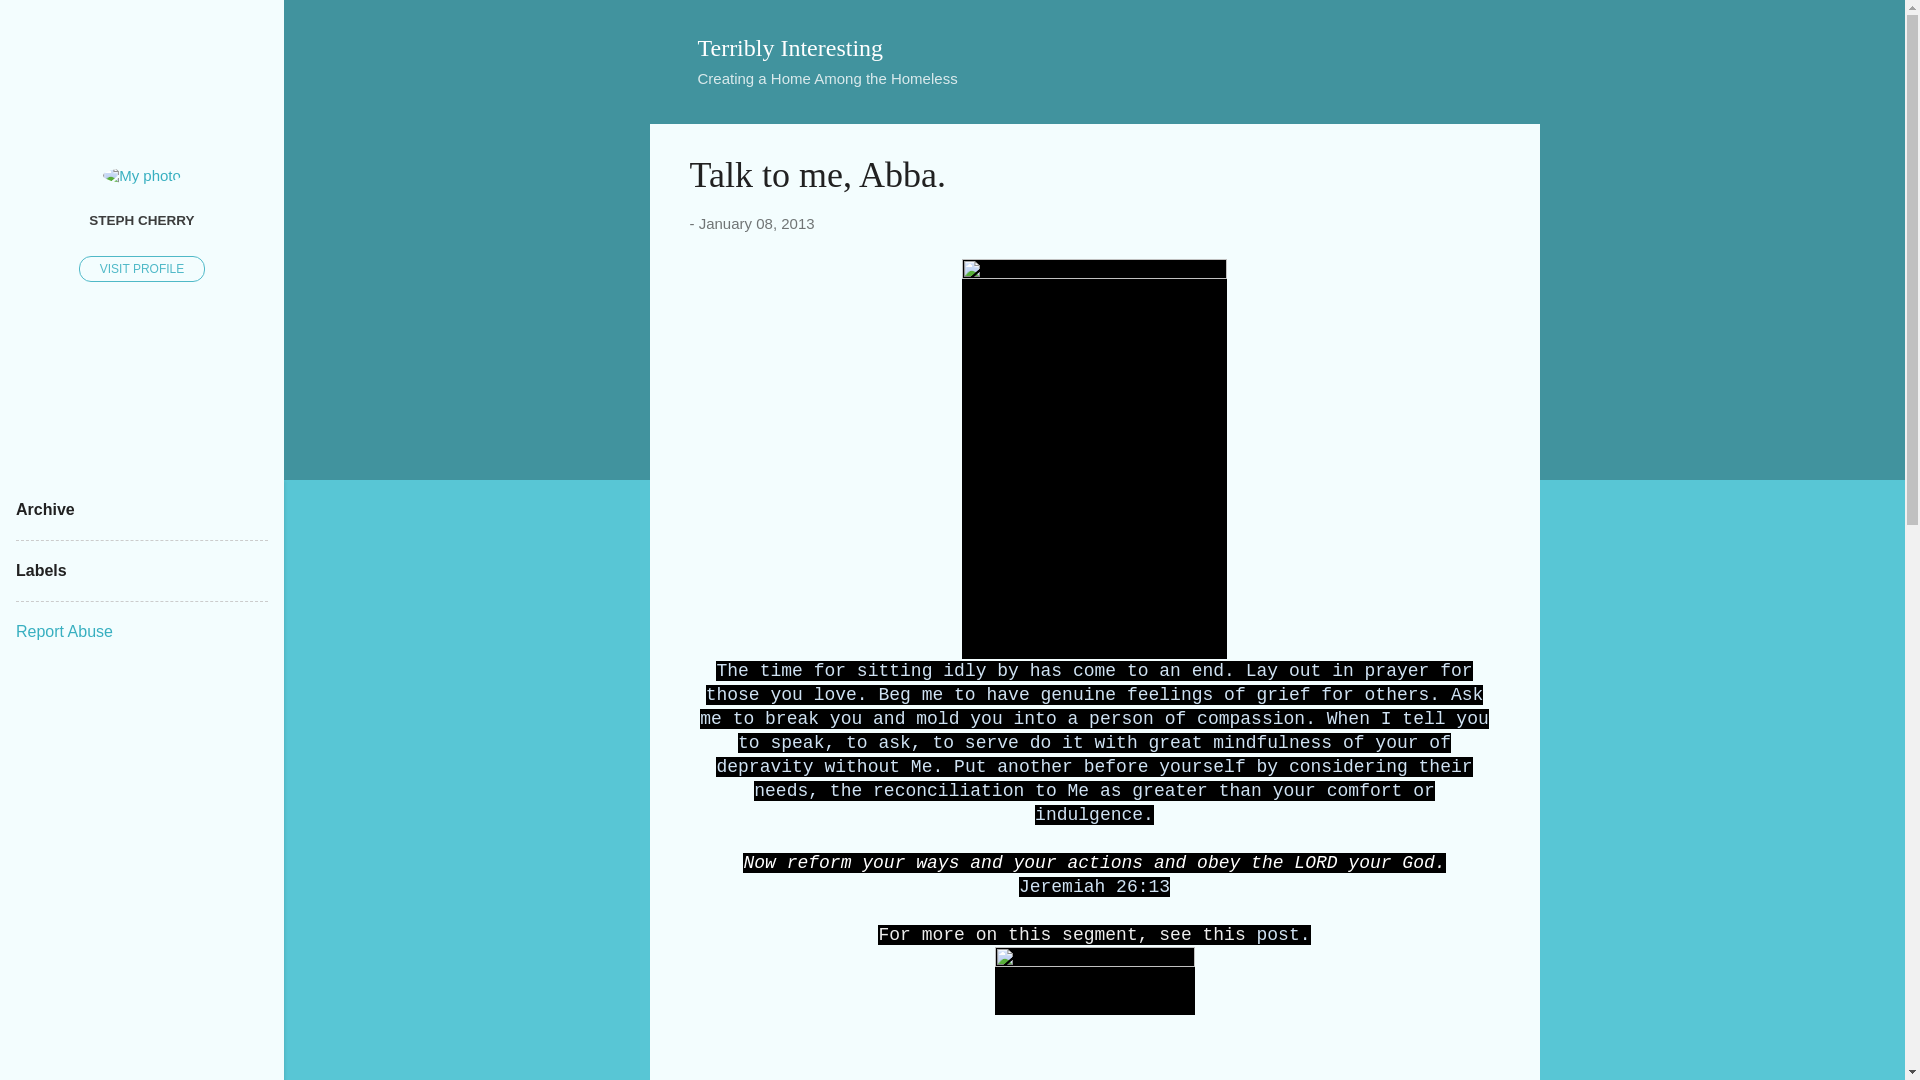  What do you see at coordinates (756, 223) in the screenshot?
I see `permanent link` at bounding box center [756, 223].